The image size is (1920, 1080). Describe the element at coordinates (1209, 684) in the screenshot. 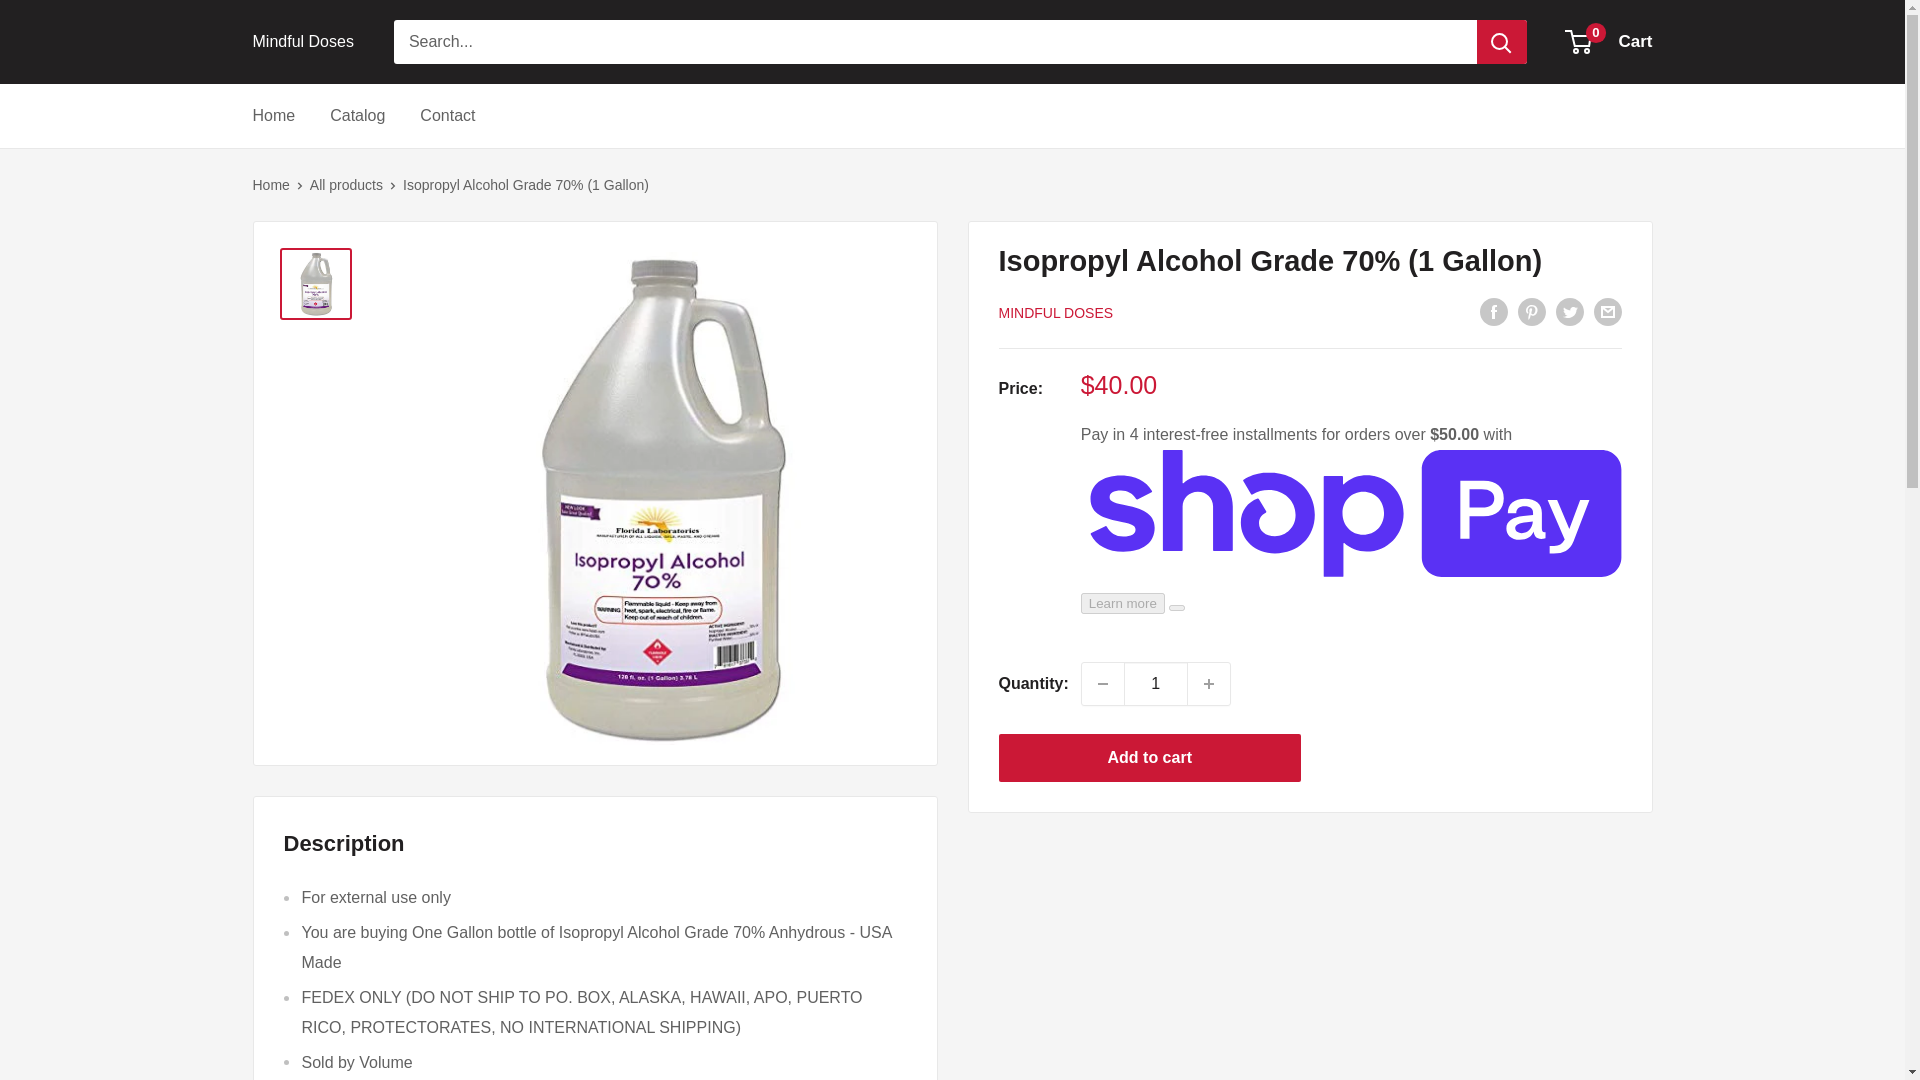

I see `Decrease quantity by 1` at that location.